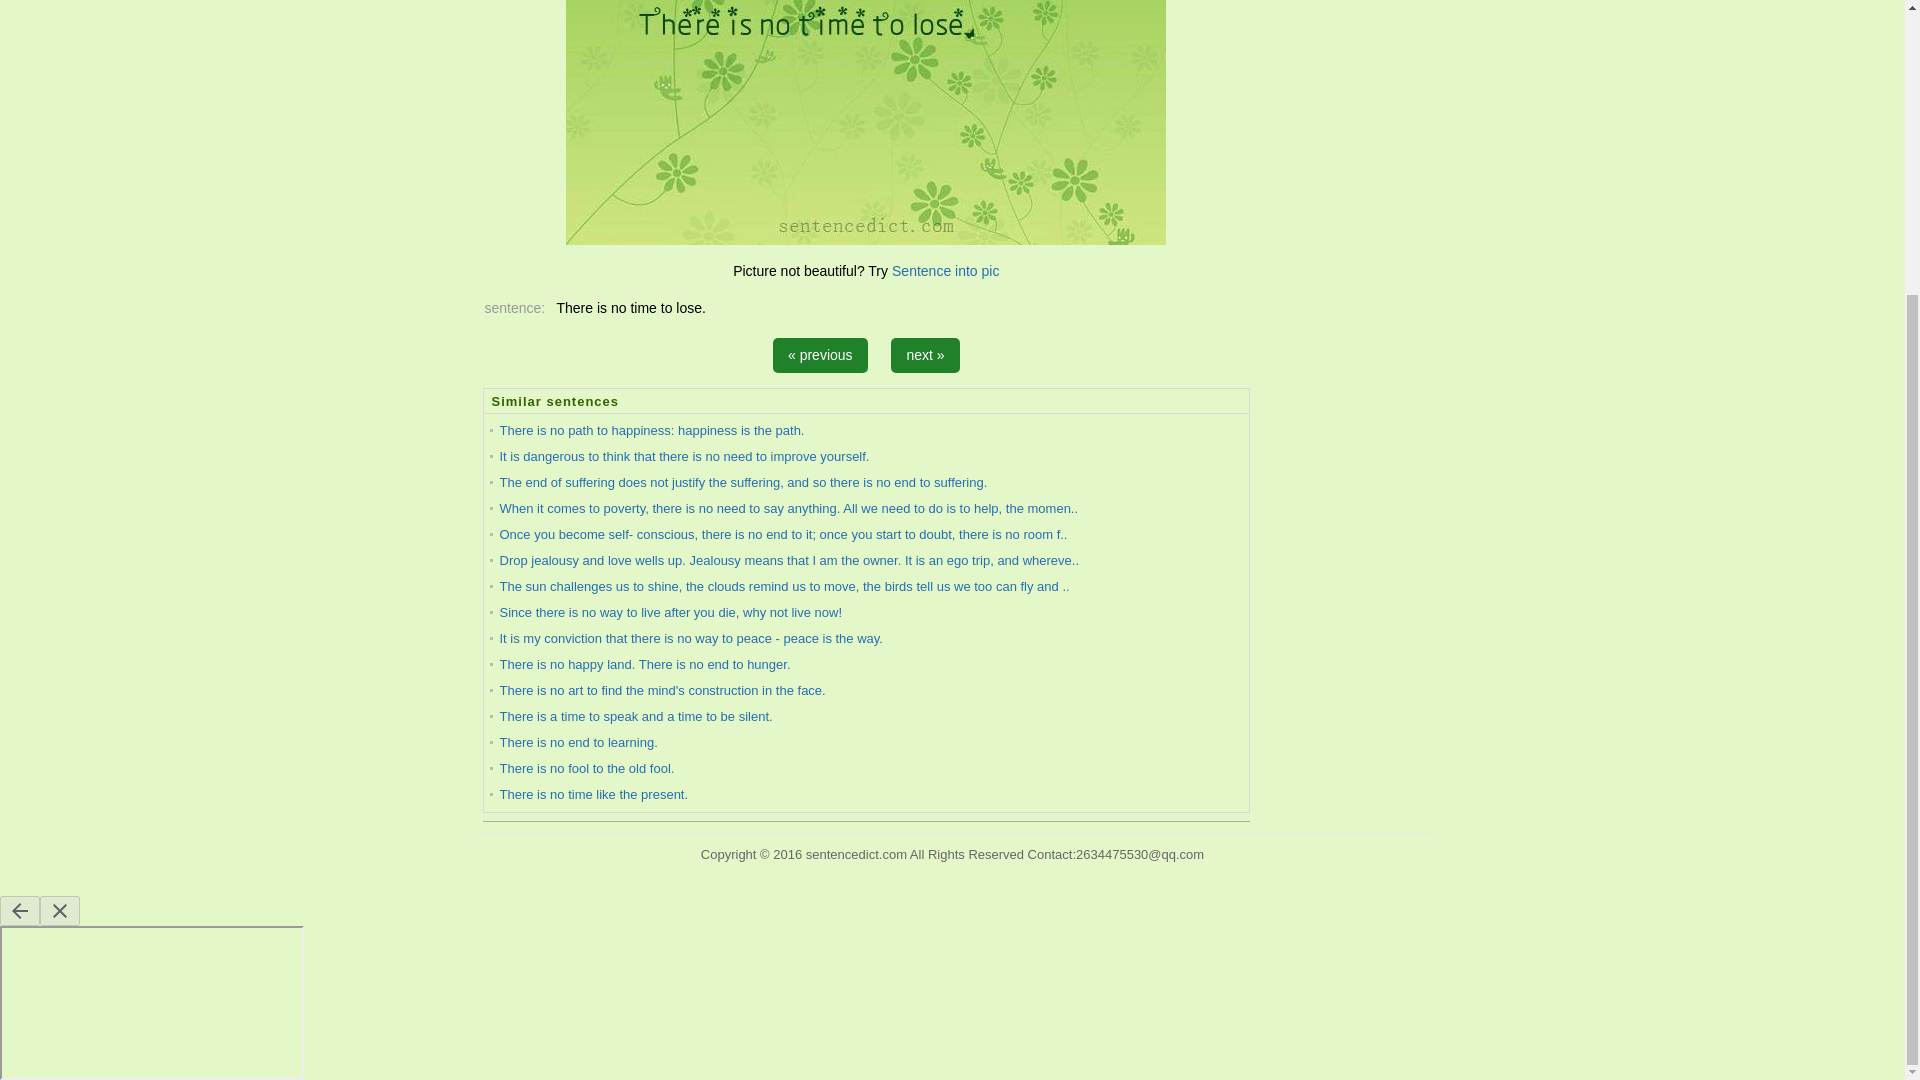  I want to click on There is no path to happiness: happiness is the path., so click(652, 430).